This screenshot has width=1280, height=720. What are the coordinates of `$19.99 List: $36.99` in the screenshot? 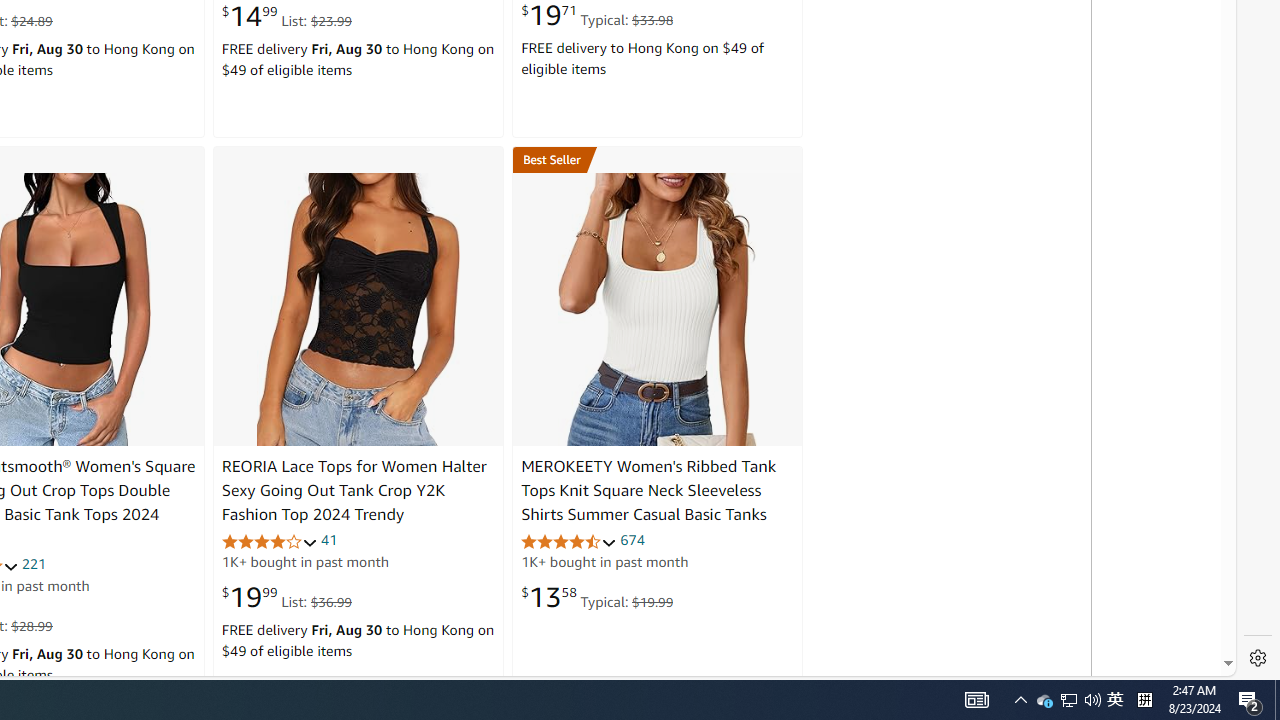 It's located at (286, 596).